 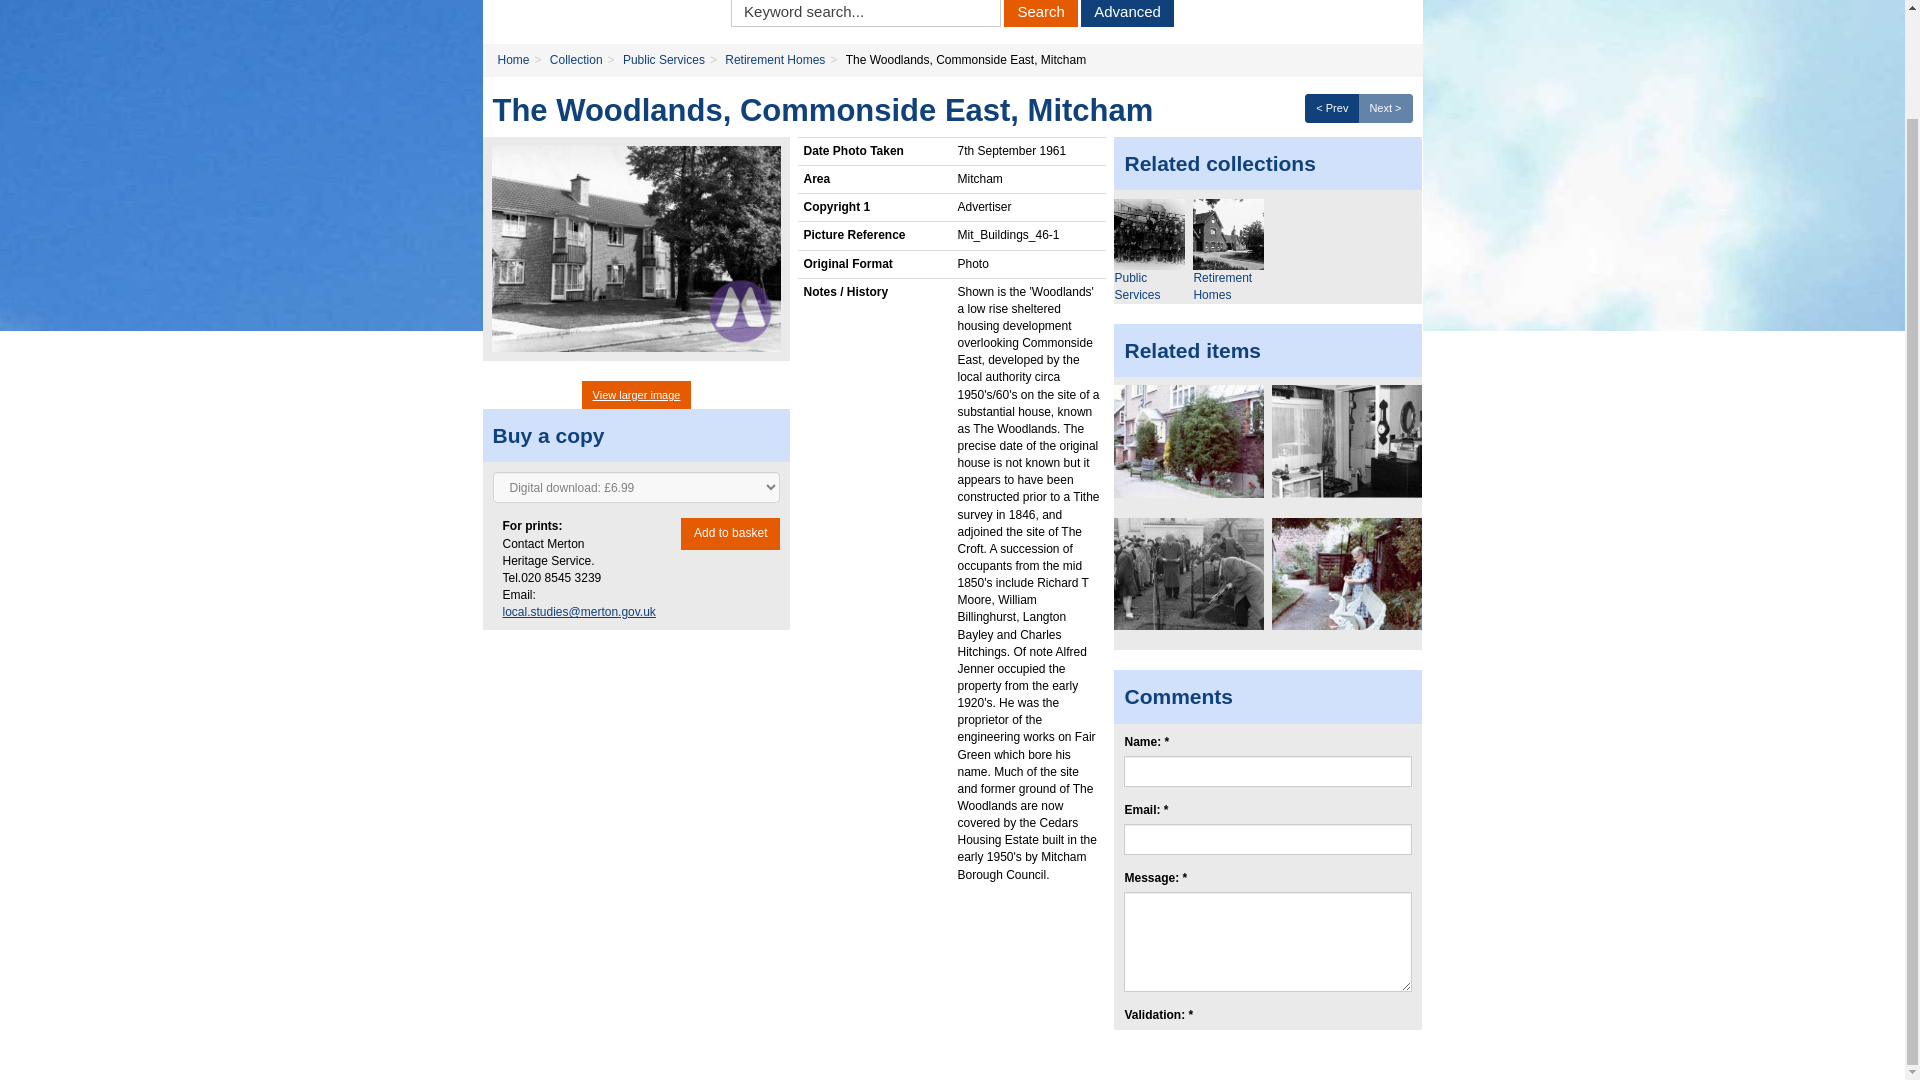 What do you see at coordinates (1148, 234) in the screenshot?
I see `Public Services` at bounding box center [1148, 234].